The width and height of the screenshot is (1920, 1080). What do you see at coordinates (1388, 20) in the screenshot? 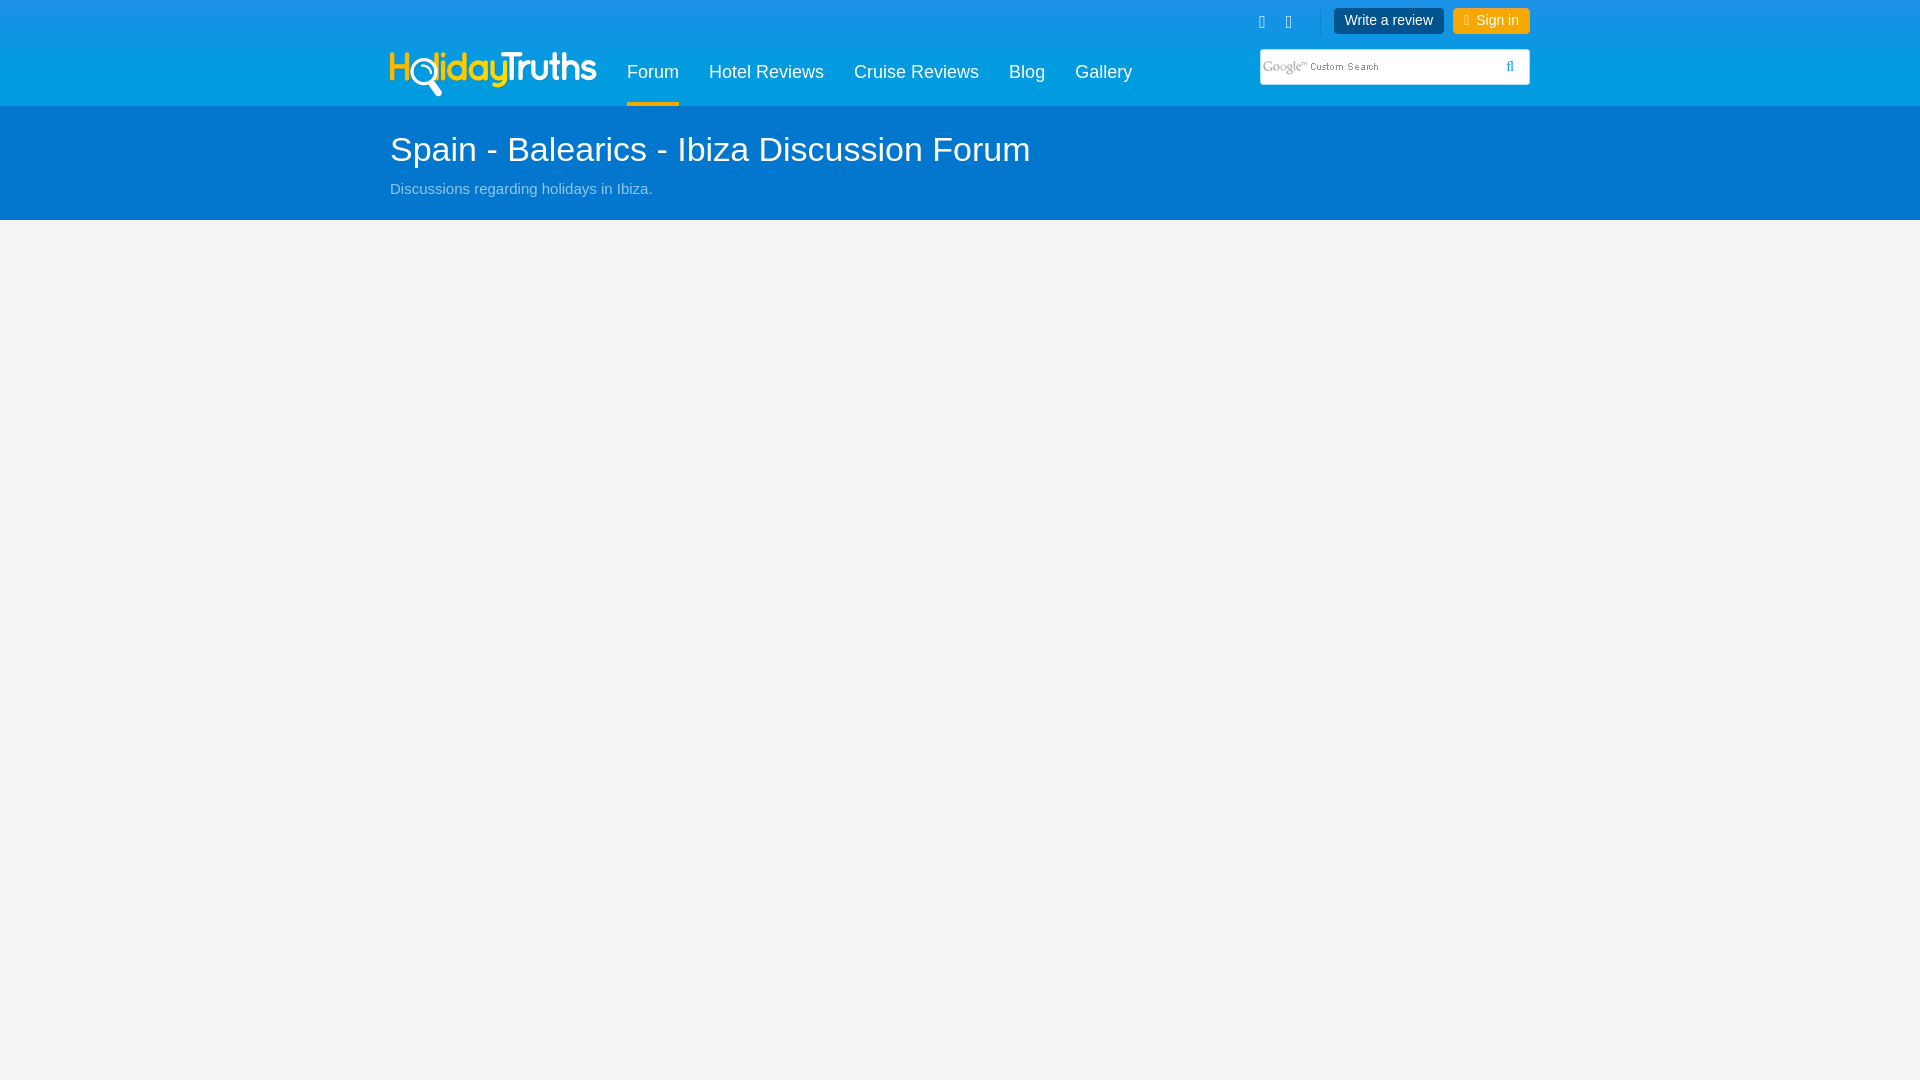
I see `Write a review` at bounding box center [1388, 20].